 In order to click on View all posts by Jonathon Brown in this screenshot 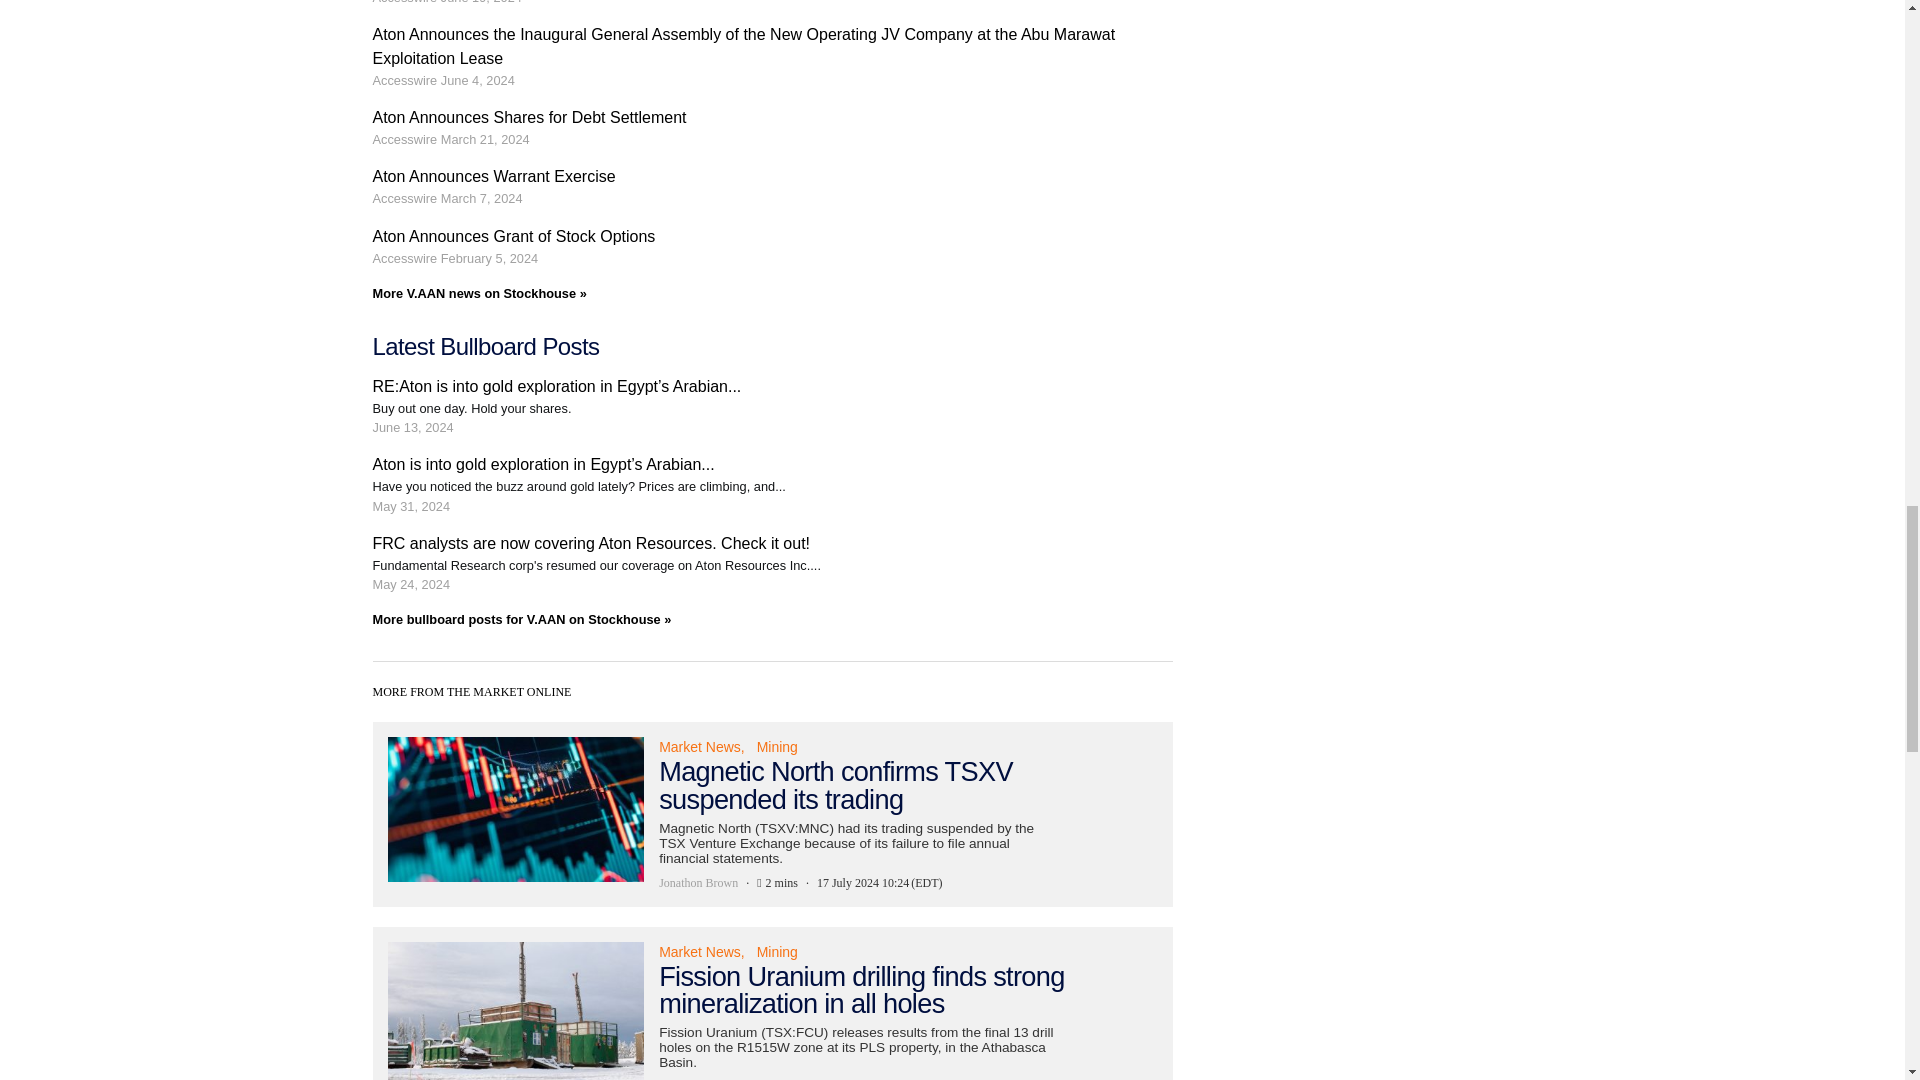, I will do `click(698, 882)`.